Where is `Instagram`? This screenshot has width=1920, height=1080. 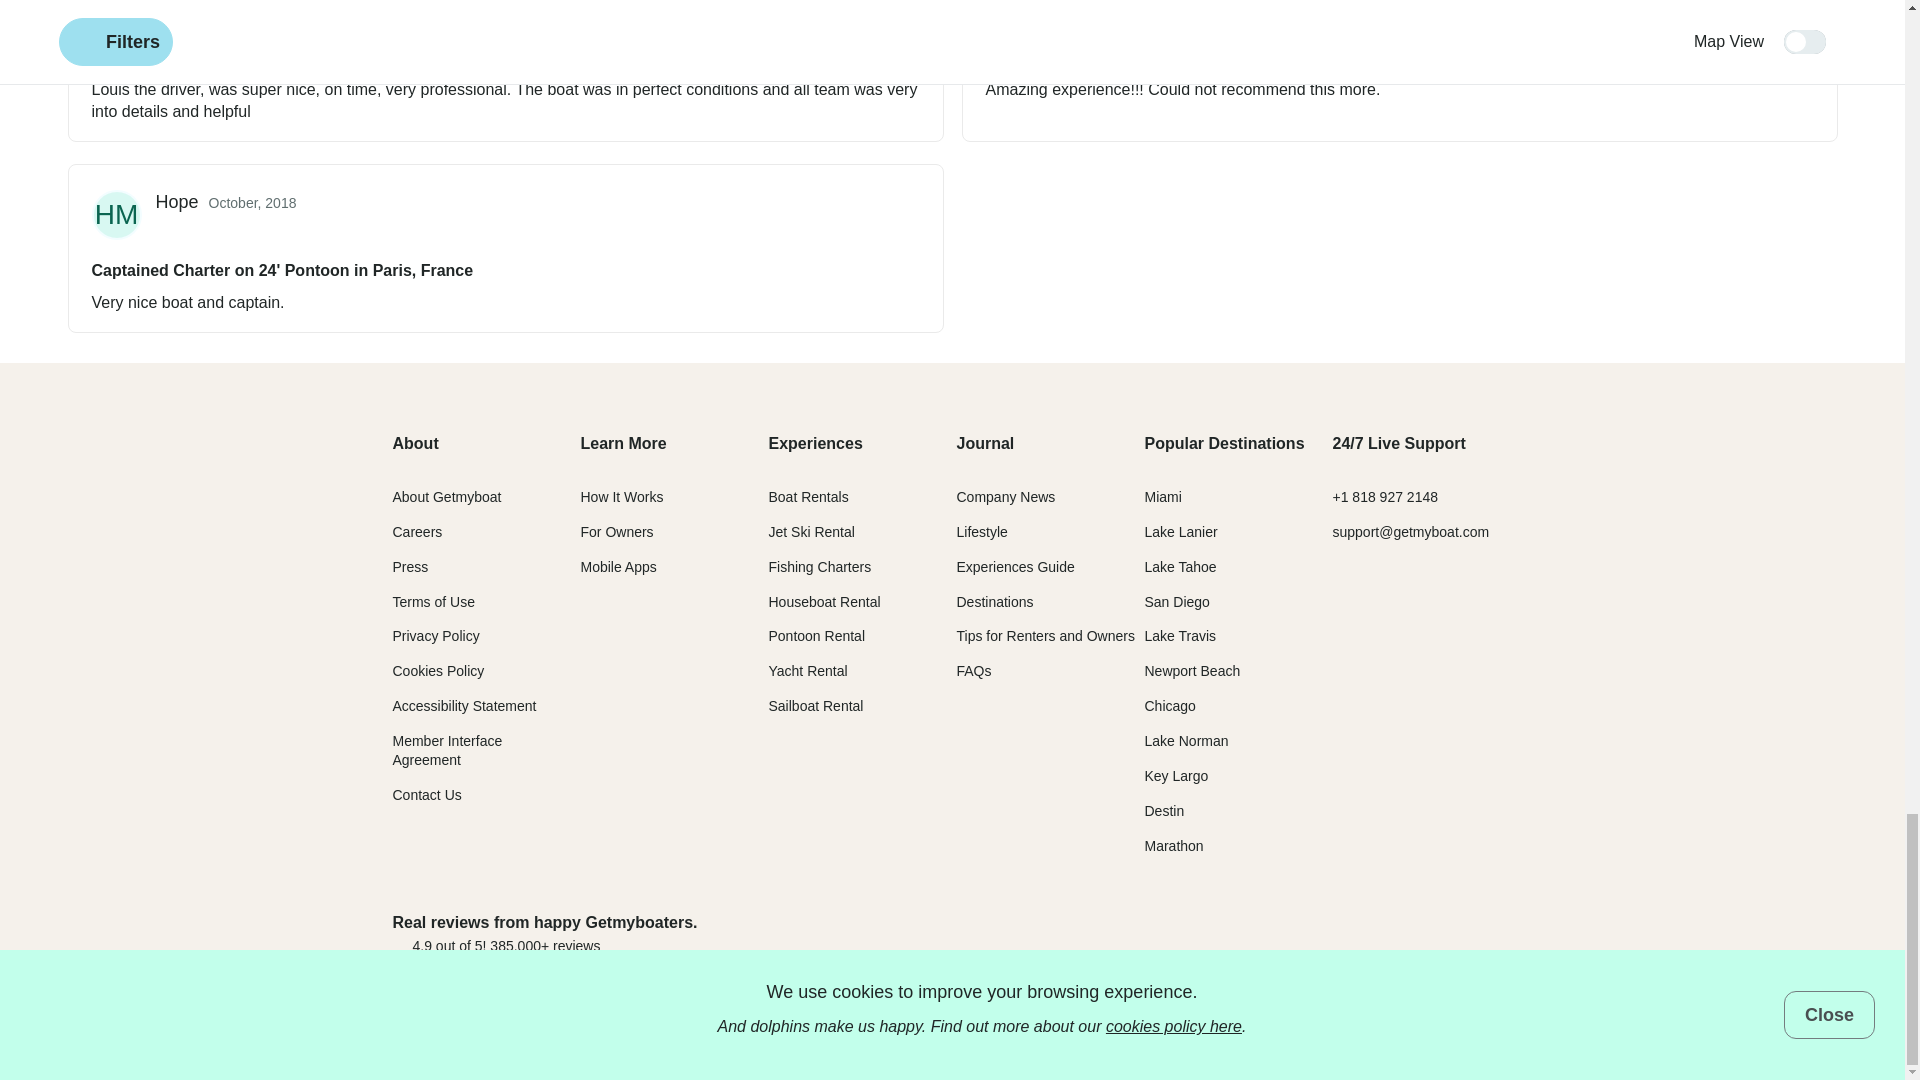 Instagram is located at coordinates (1357, 1034).